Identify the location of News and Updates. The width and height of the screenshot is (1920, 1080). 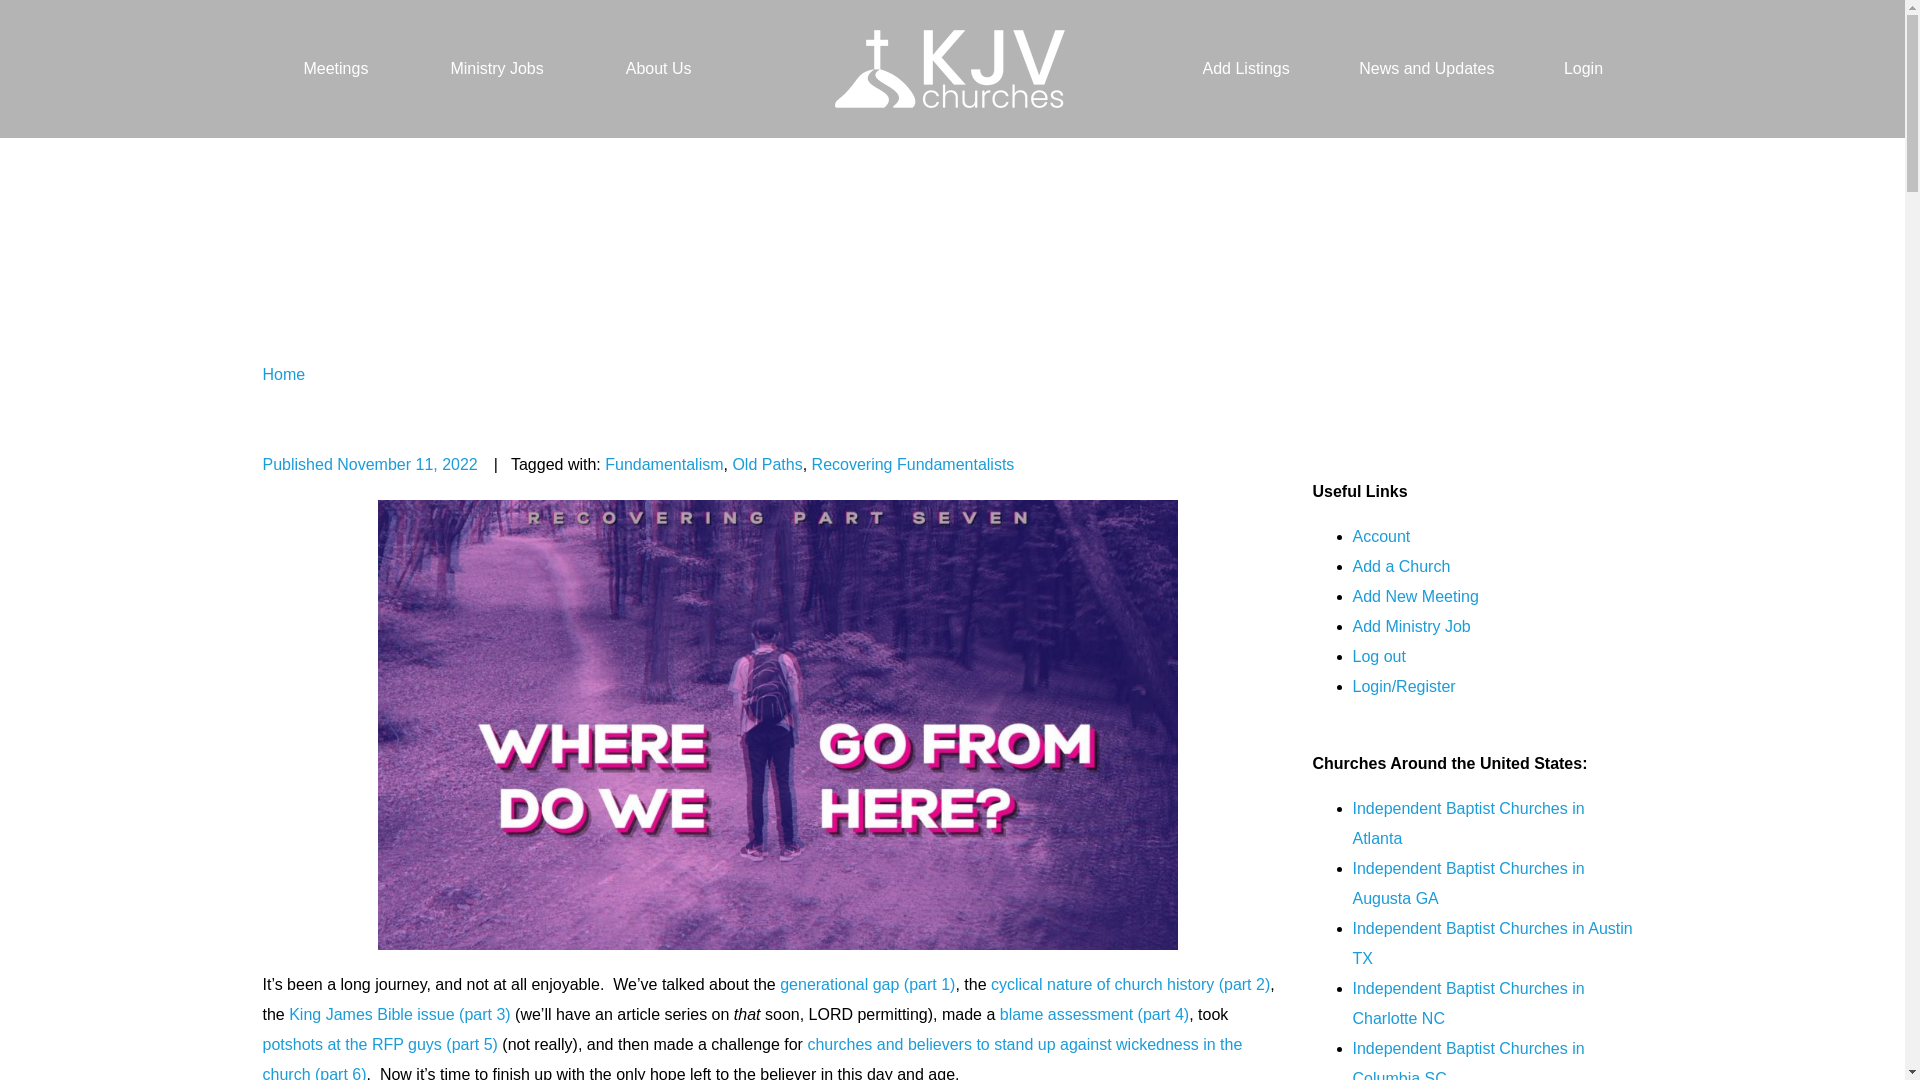
(1426, 68).